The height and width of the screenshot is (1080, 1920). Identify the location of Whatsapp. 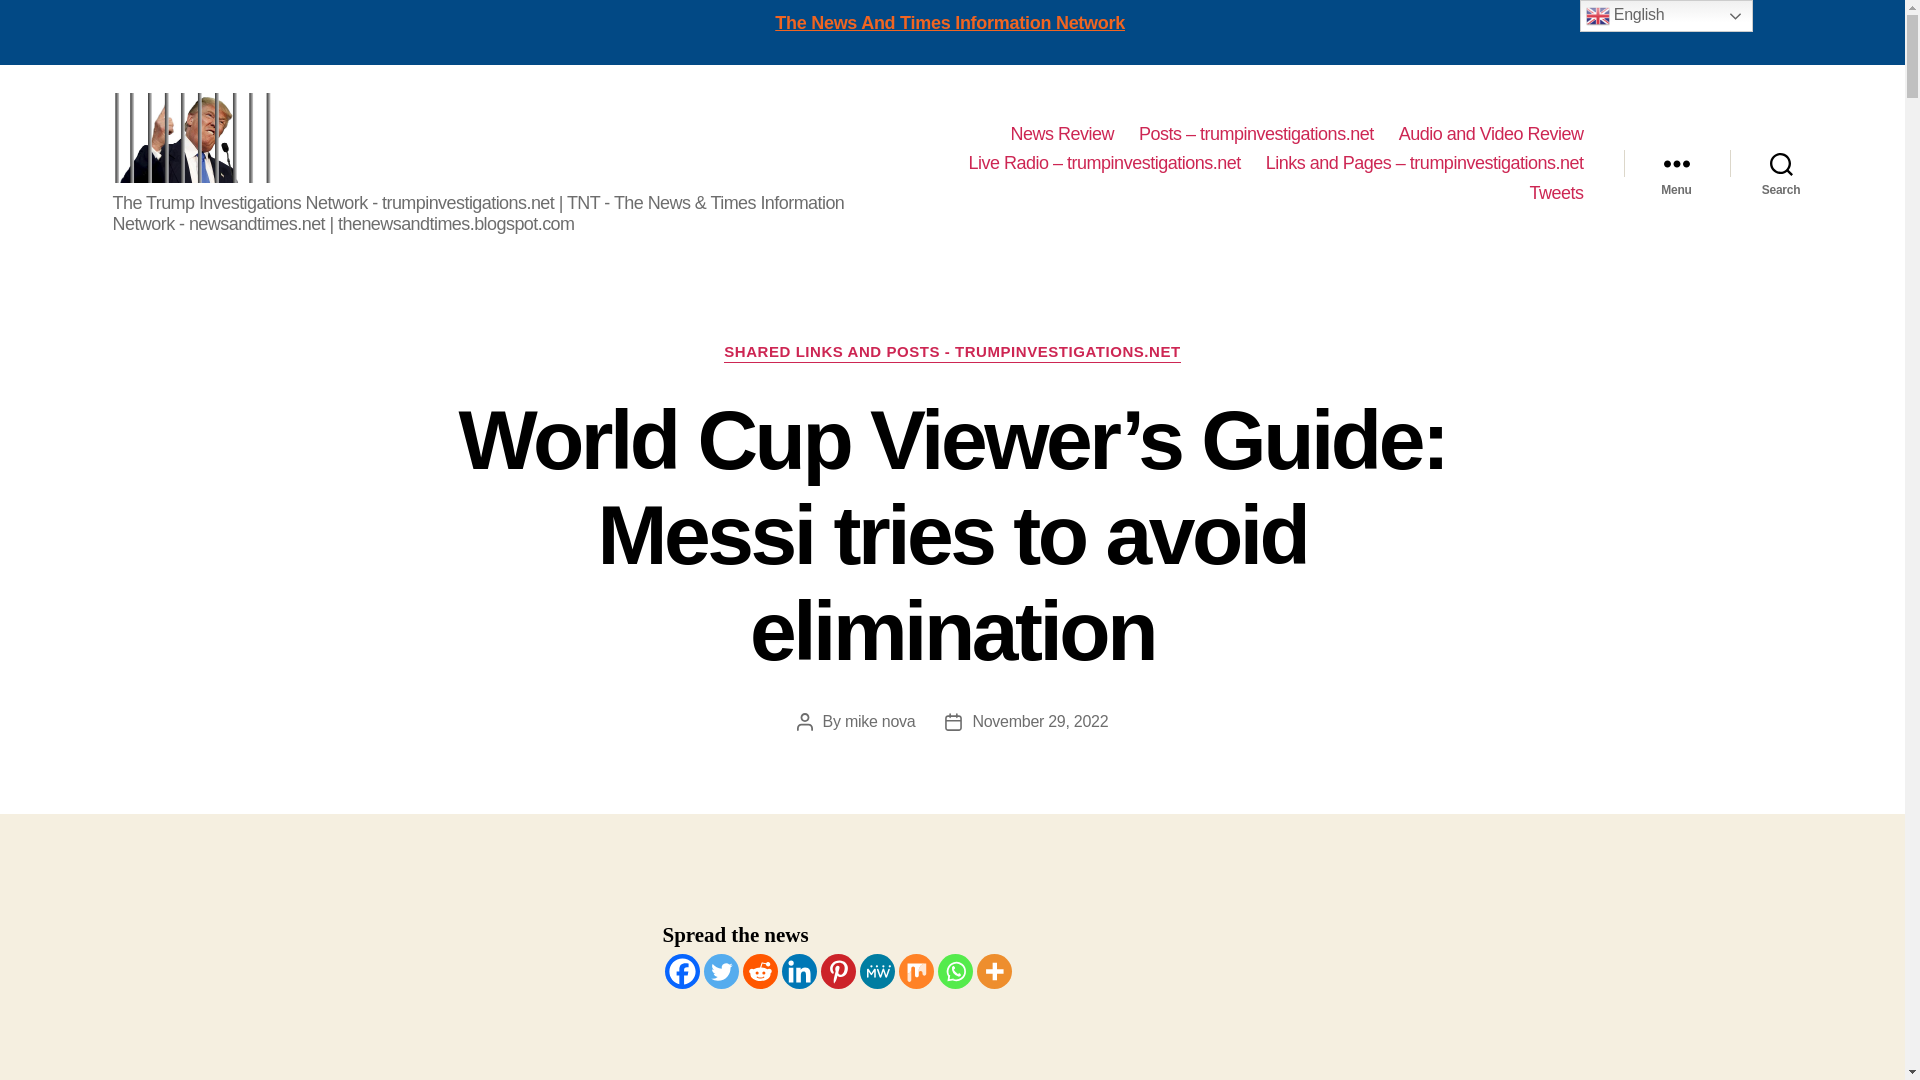
(956, 971).